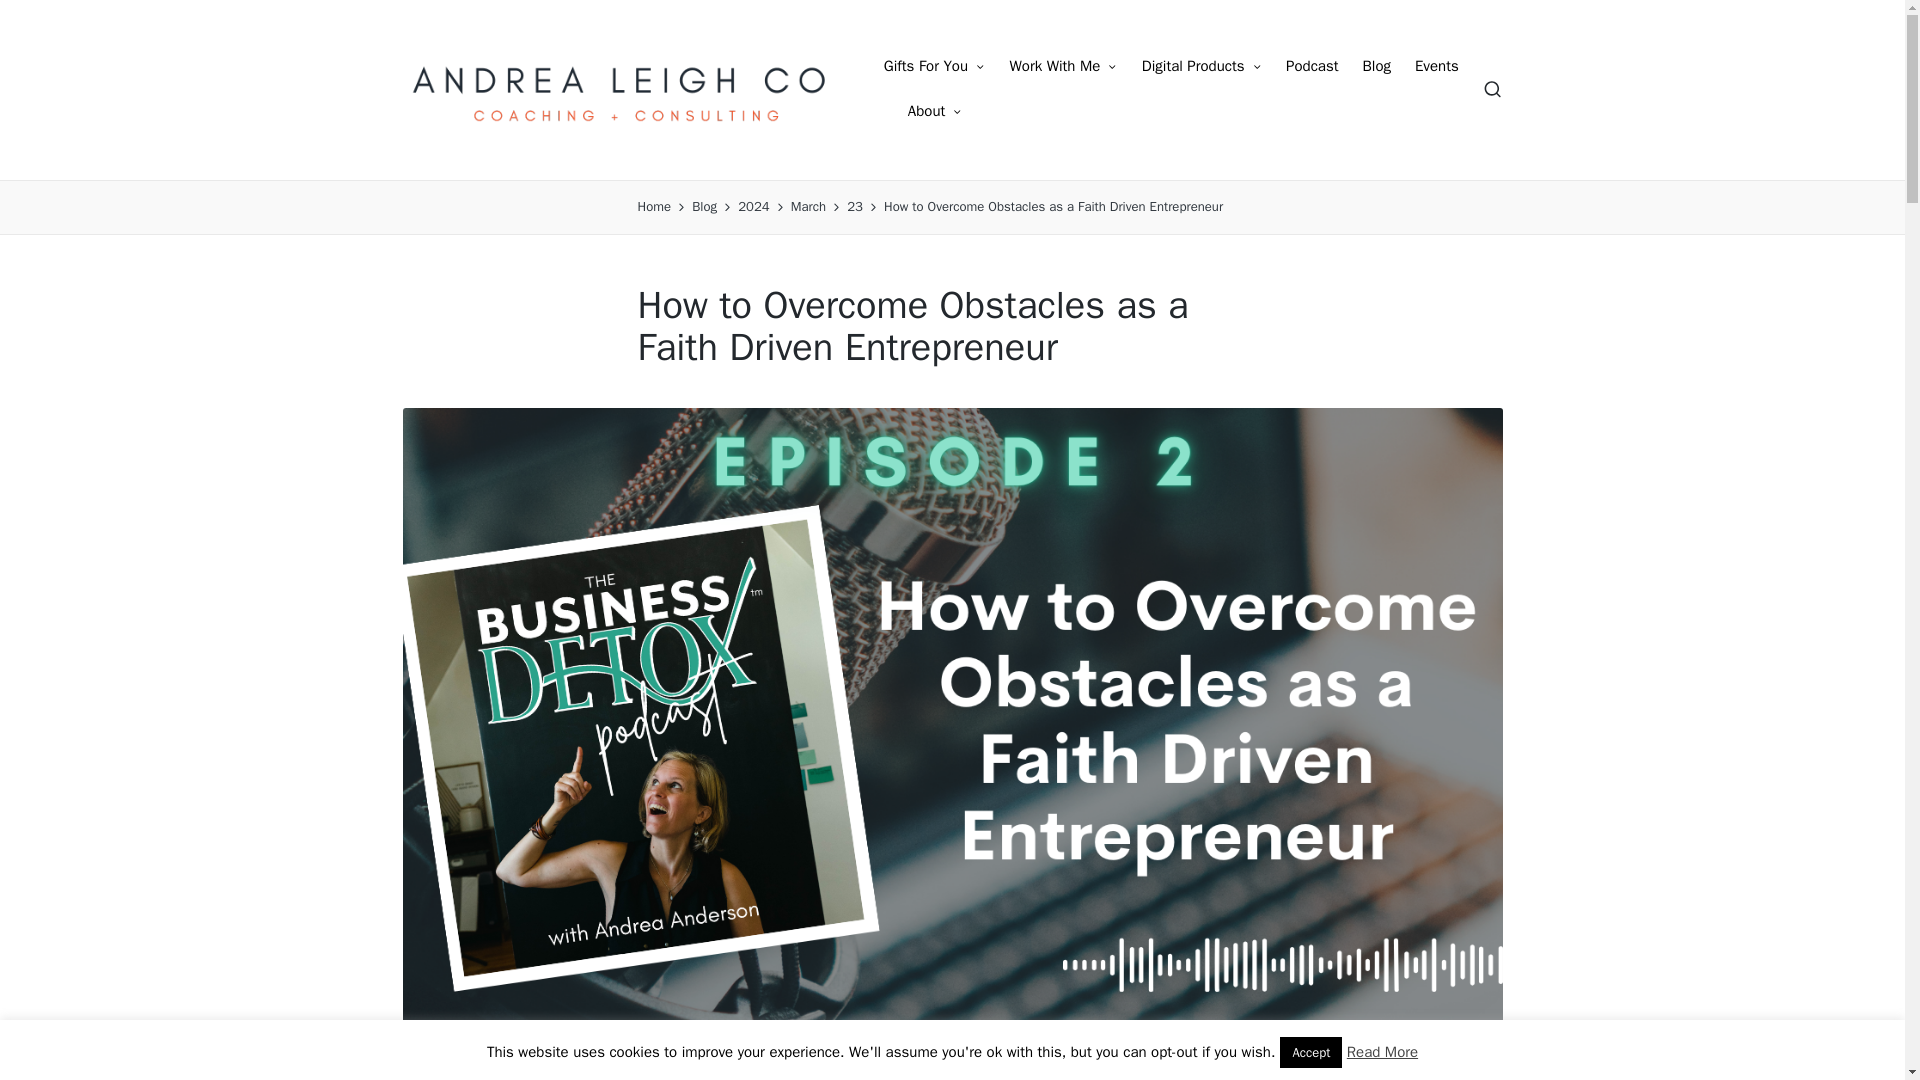  Describe the element at coordinates (1312, 66) in the screenshot. I see `Podcast` at that location.